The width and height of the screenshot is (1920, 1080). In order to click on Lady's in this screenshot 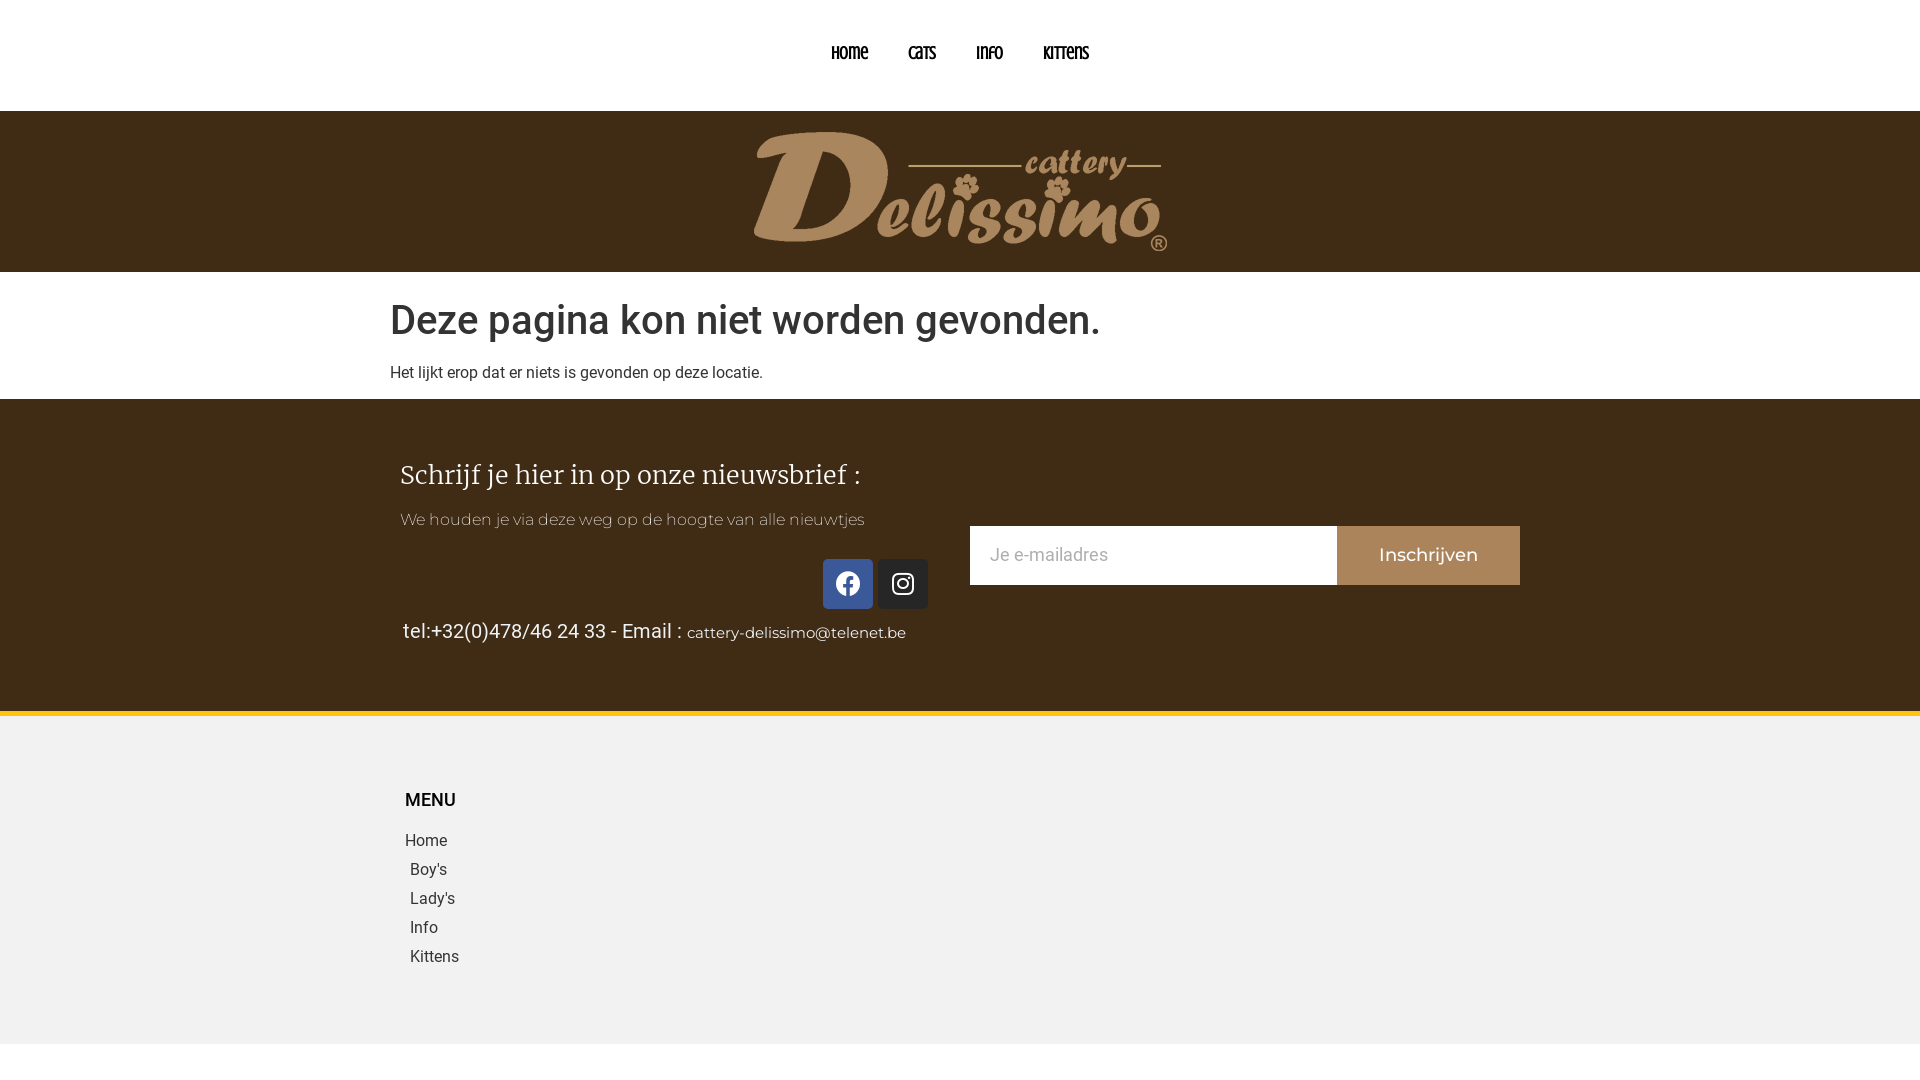, I will do `click(540, 899)`.